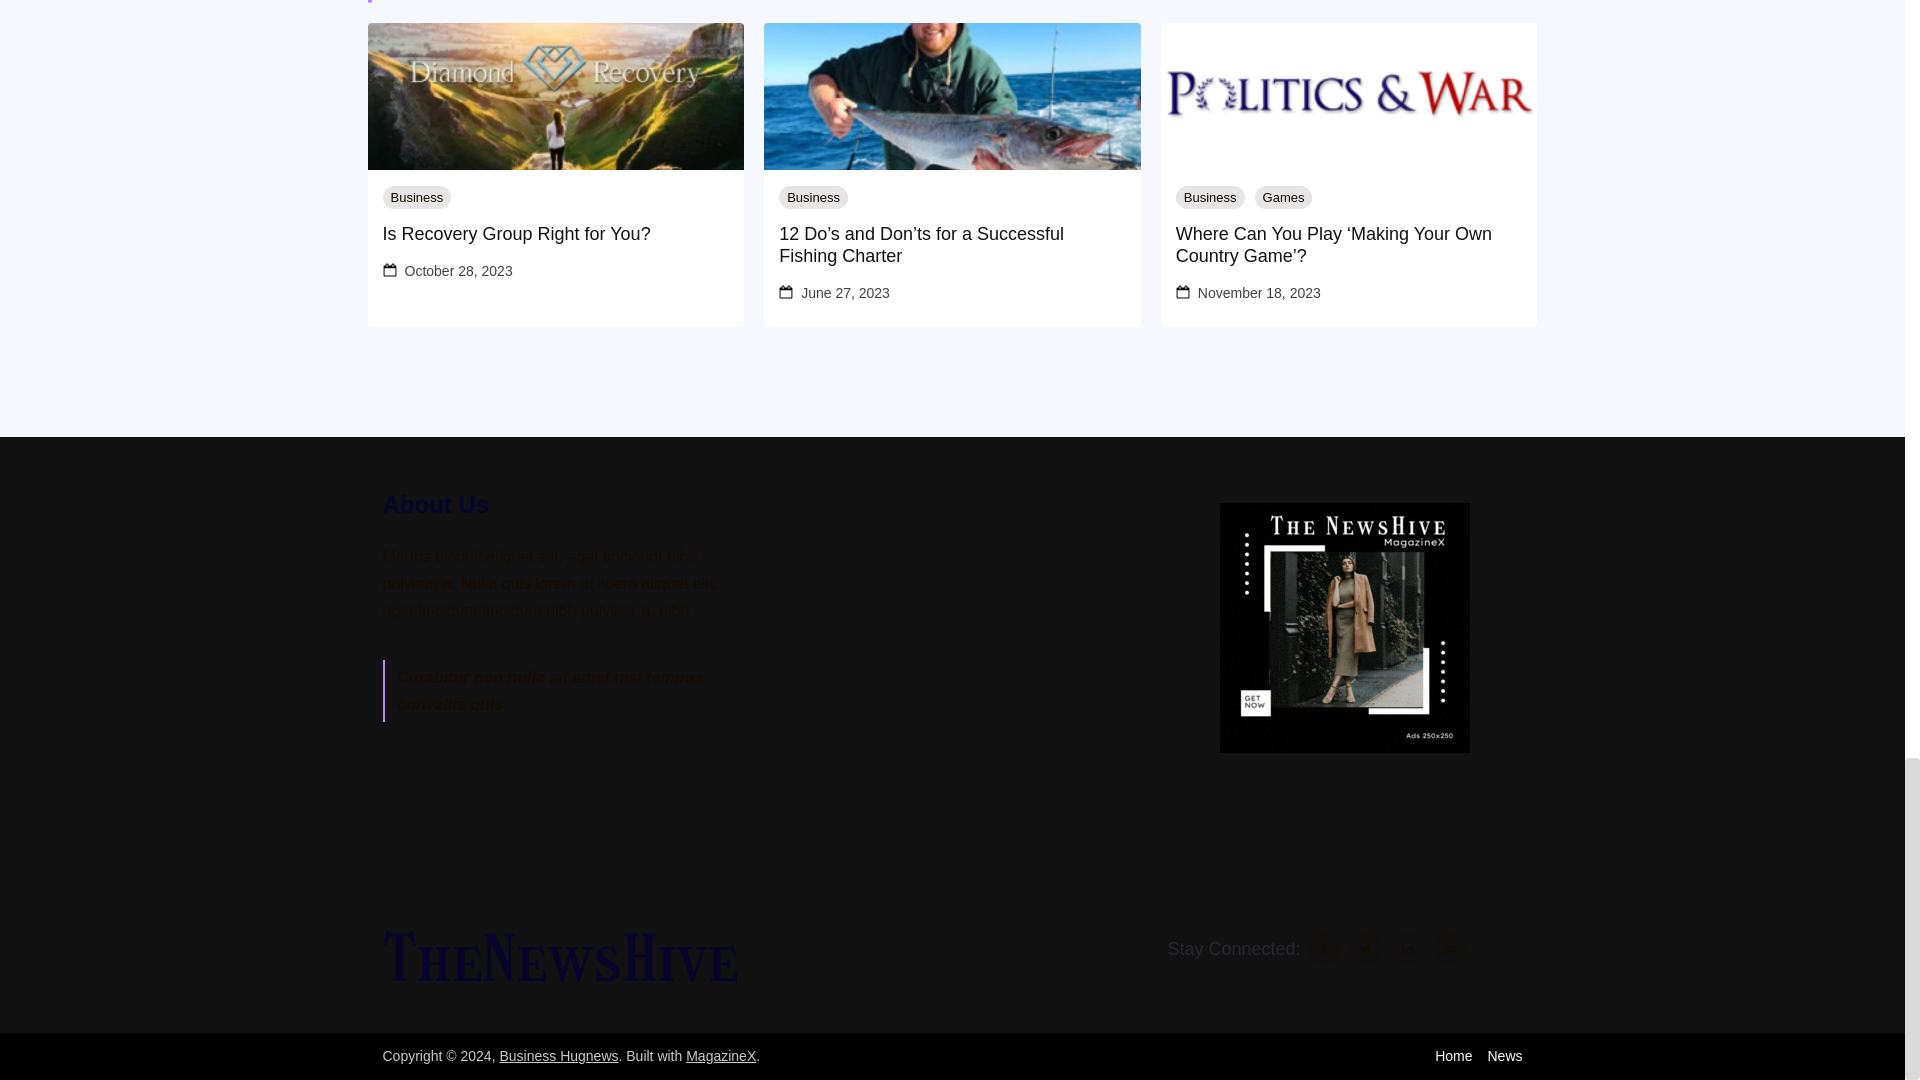 The width and height of the screenshot is (1920, 1080). I want to click on Is Recovery Group Right for You?, so click(556, 234).